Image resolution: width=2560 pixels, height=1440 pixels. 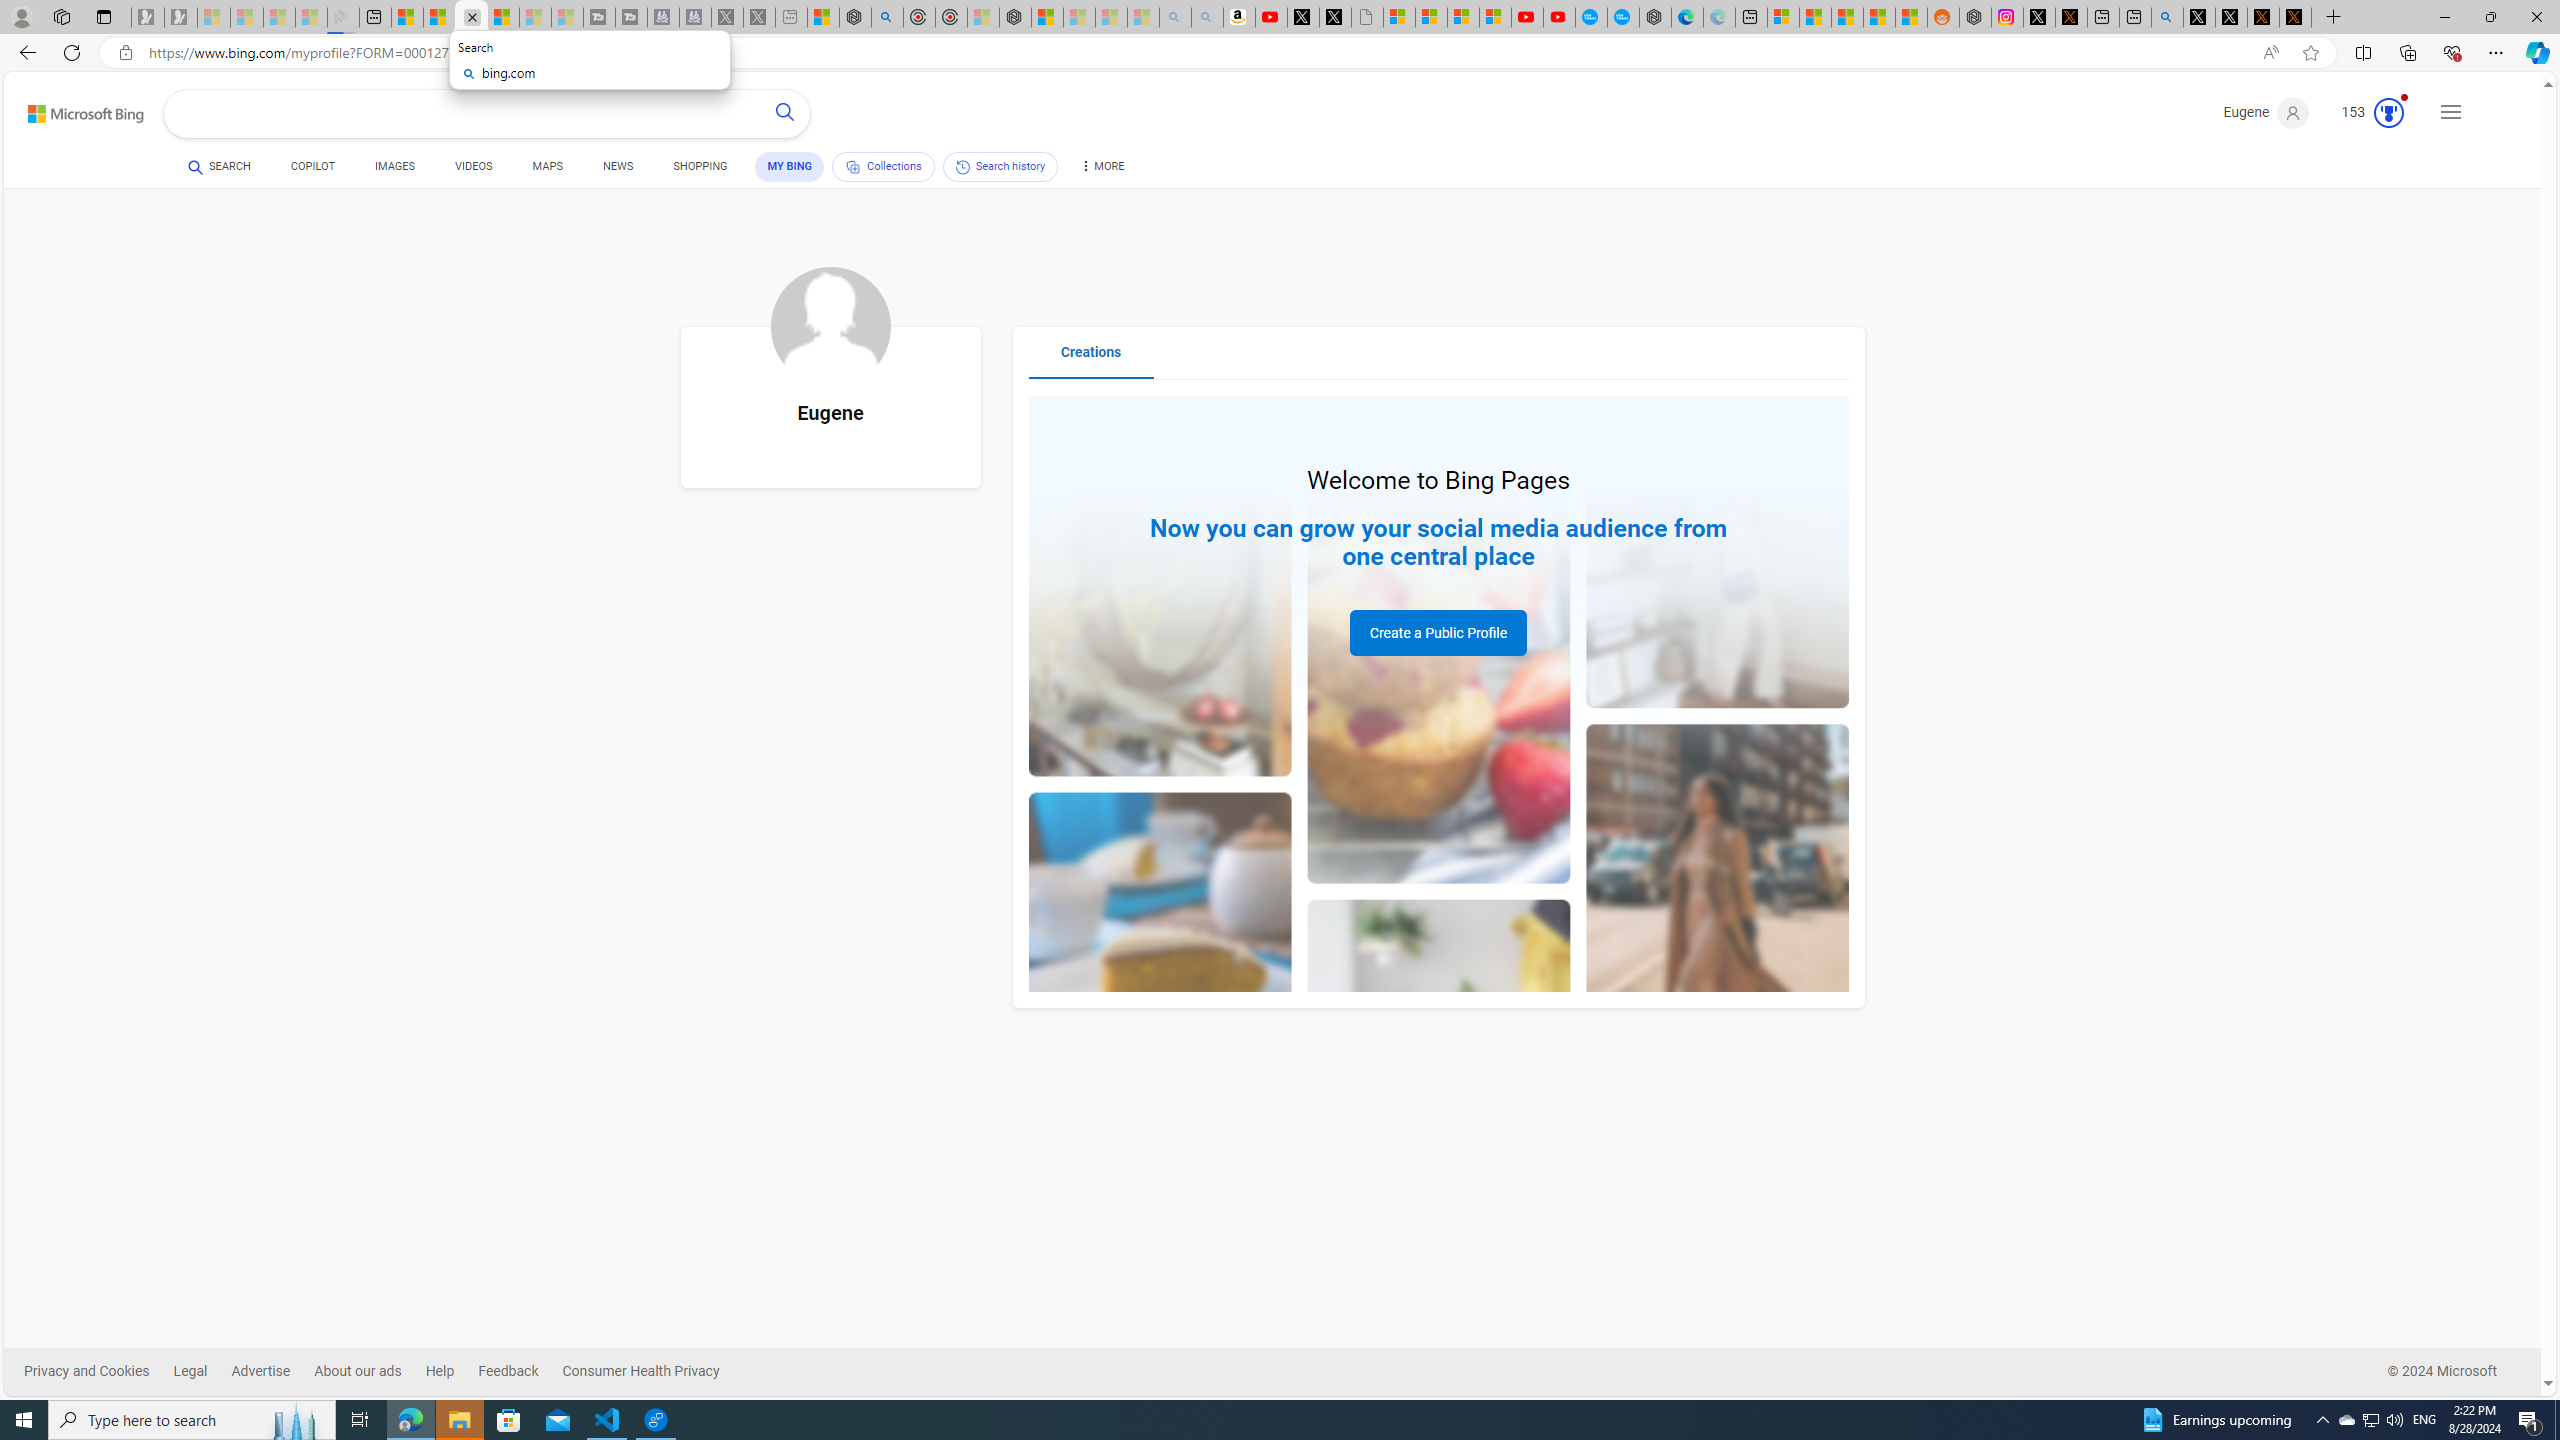 What do you see at coordinates (852, 166) in the screenshot?
I see `Class: b_pri_nav_svg` at bounding box center [852, 166].